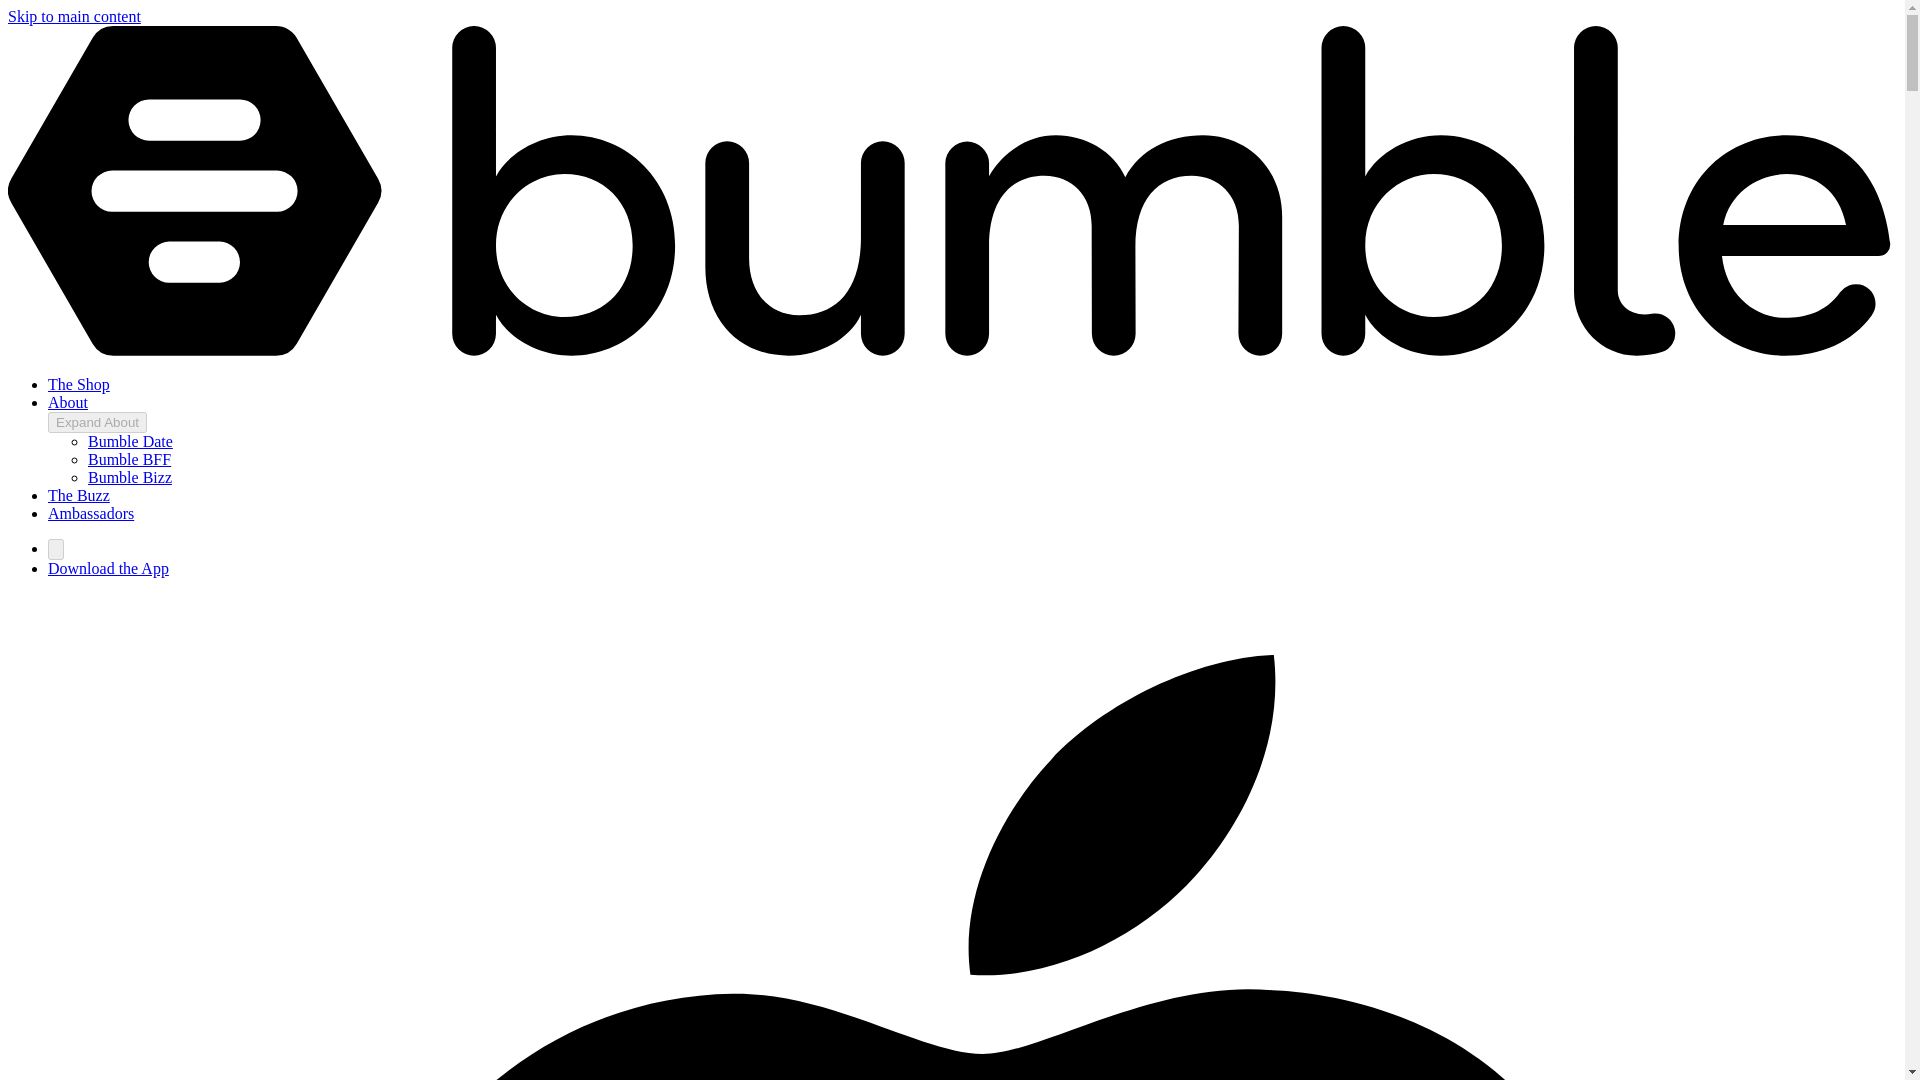  I want to click on Expand About, so click(98, 422).